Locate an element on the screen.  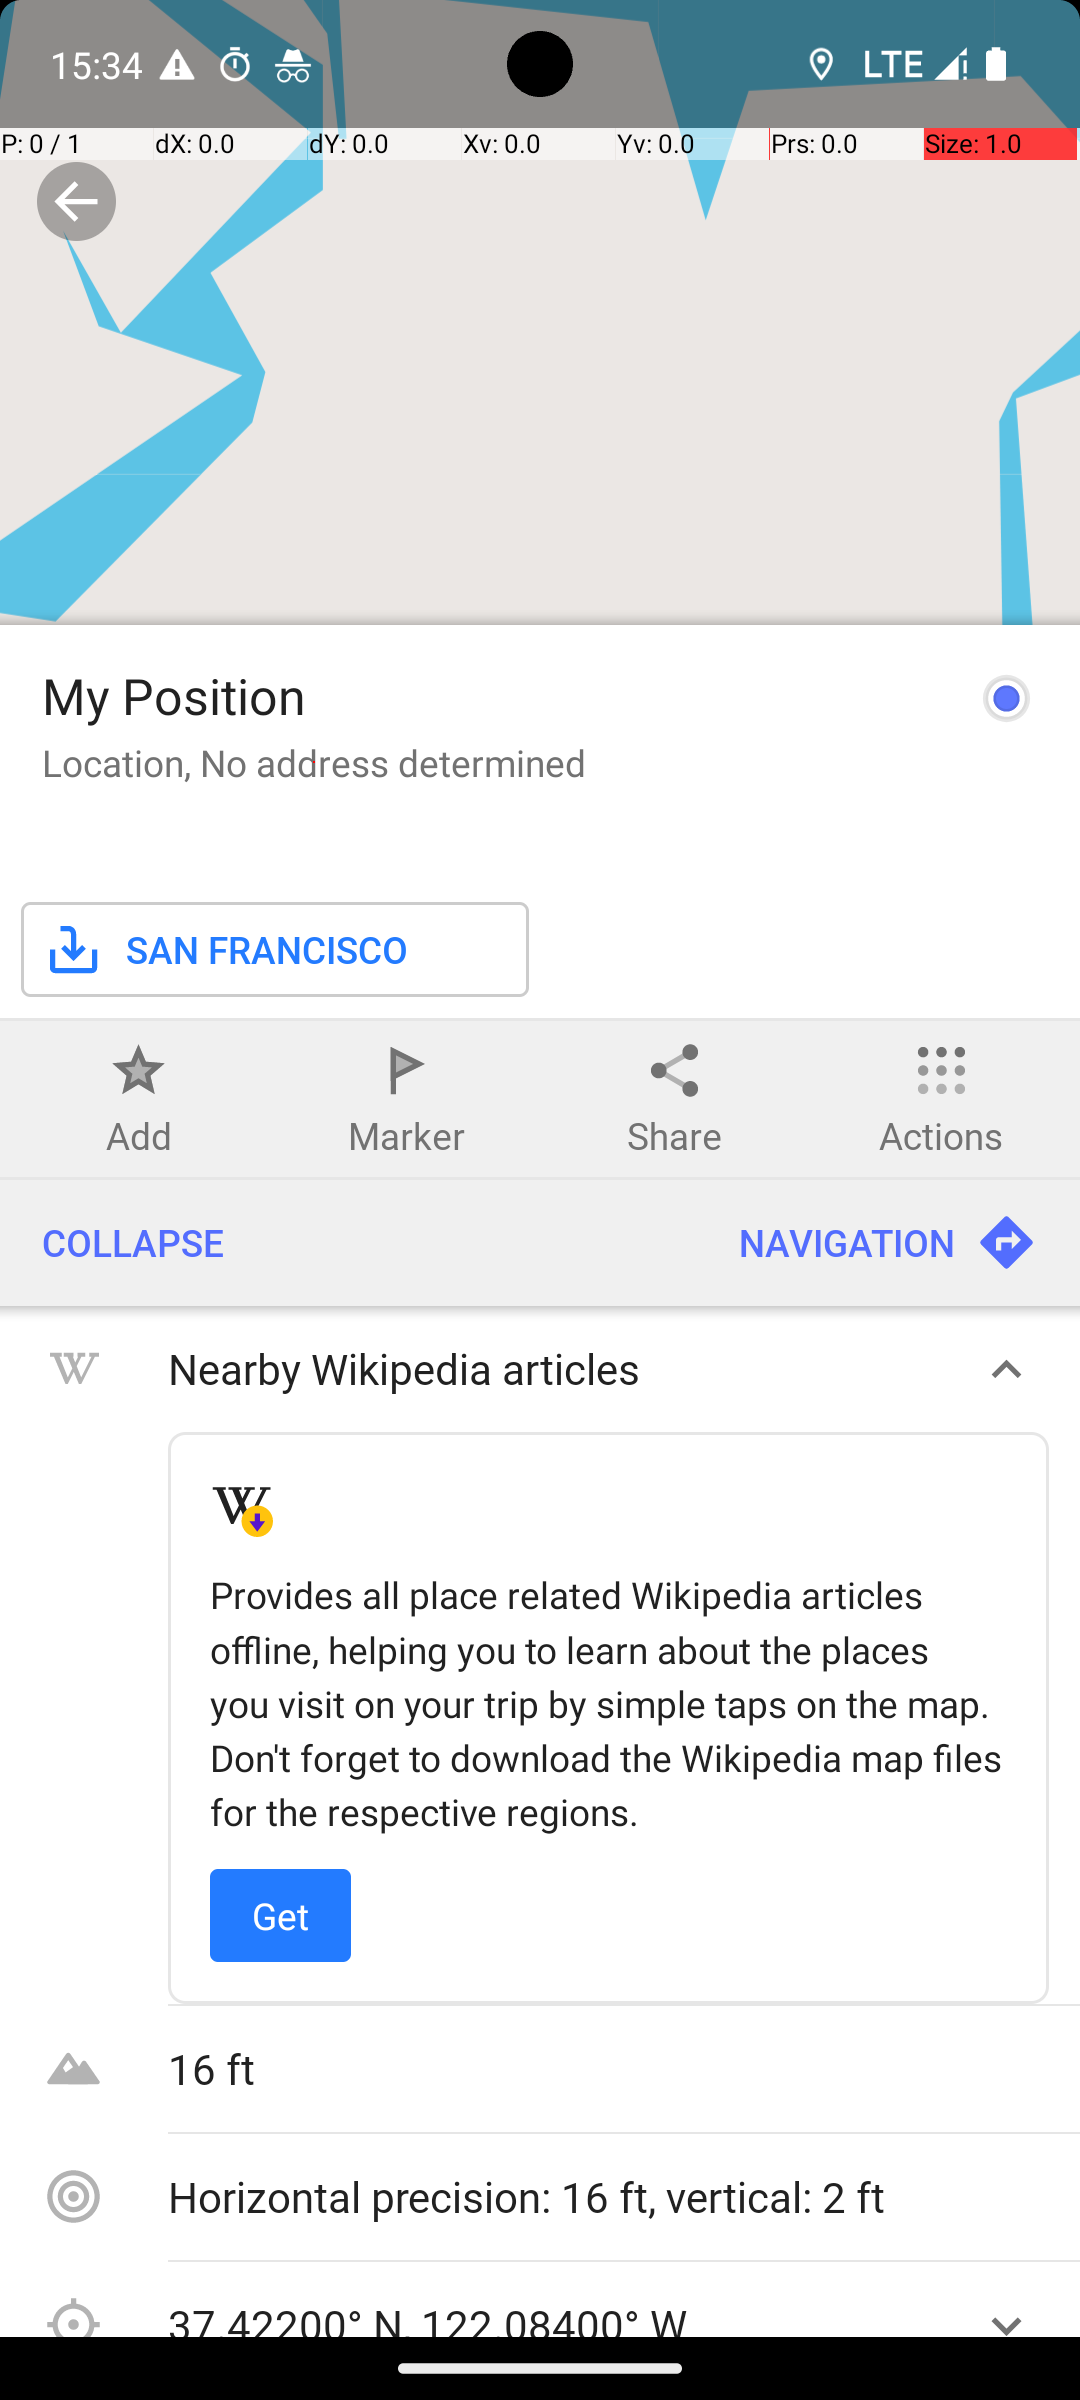
SAN FRANCISCO is located at coordinates (225, 950).